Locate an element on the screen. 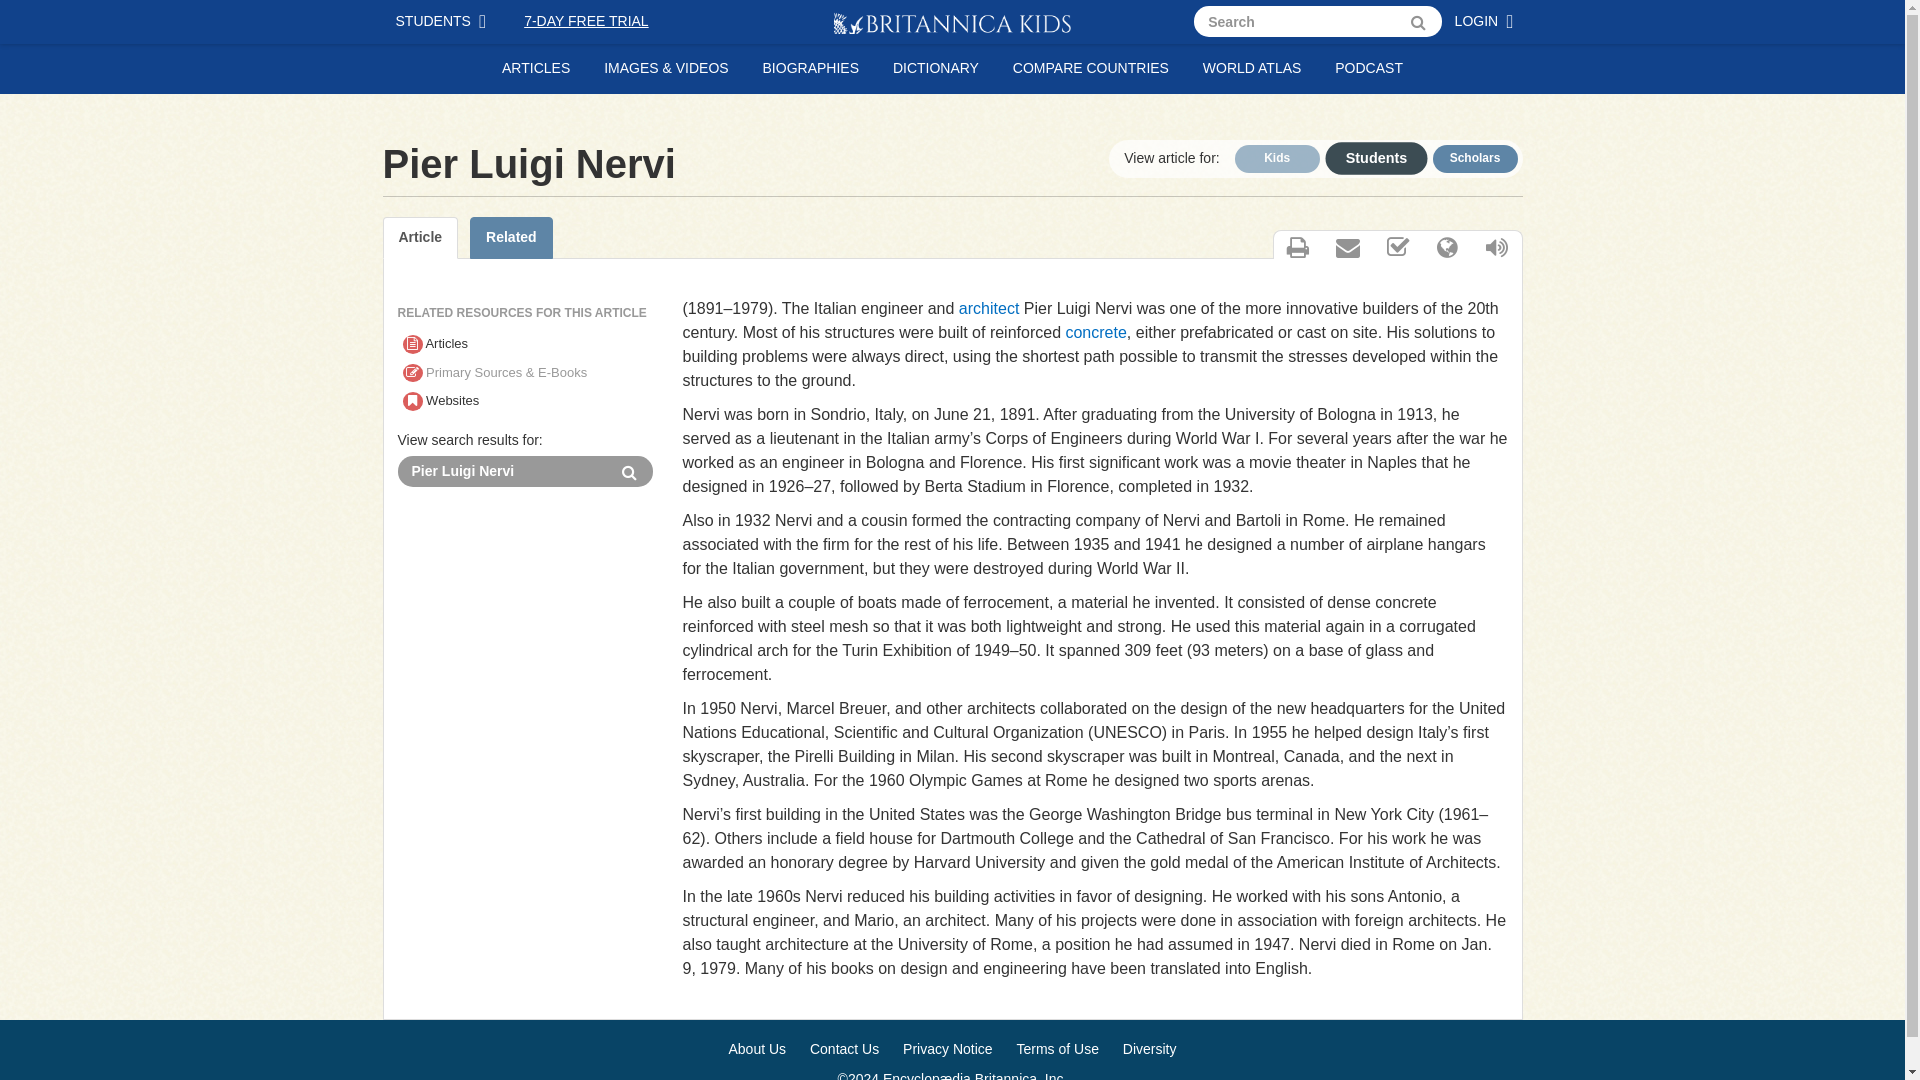  STUDENTS is located at coordinates (444, 22).